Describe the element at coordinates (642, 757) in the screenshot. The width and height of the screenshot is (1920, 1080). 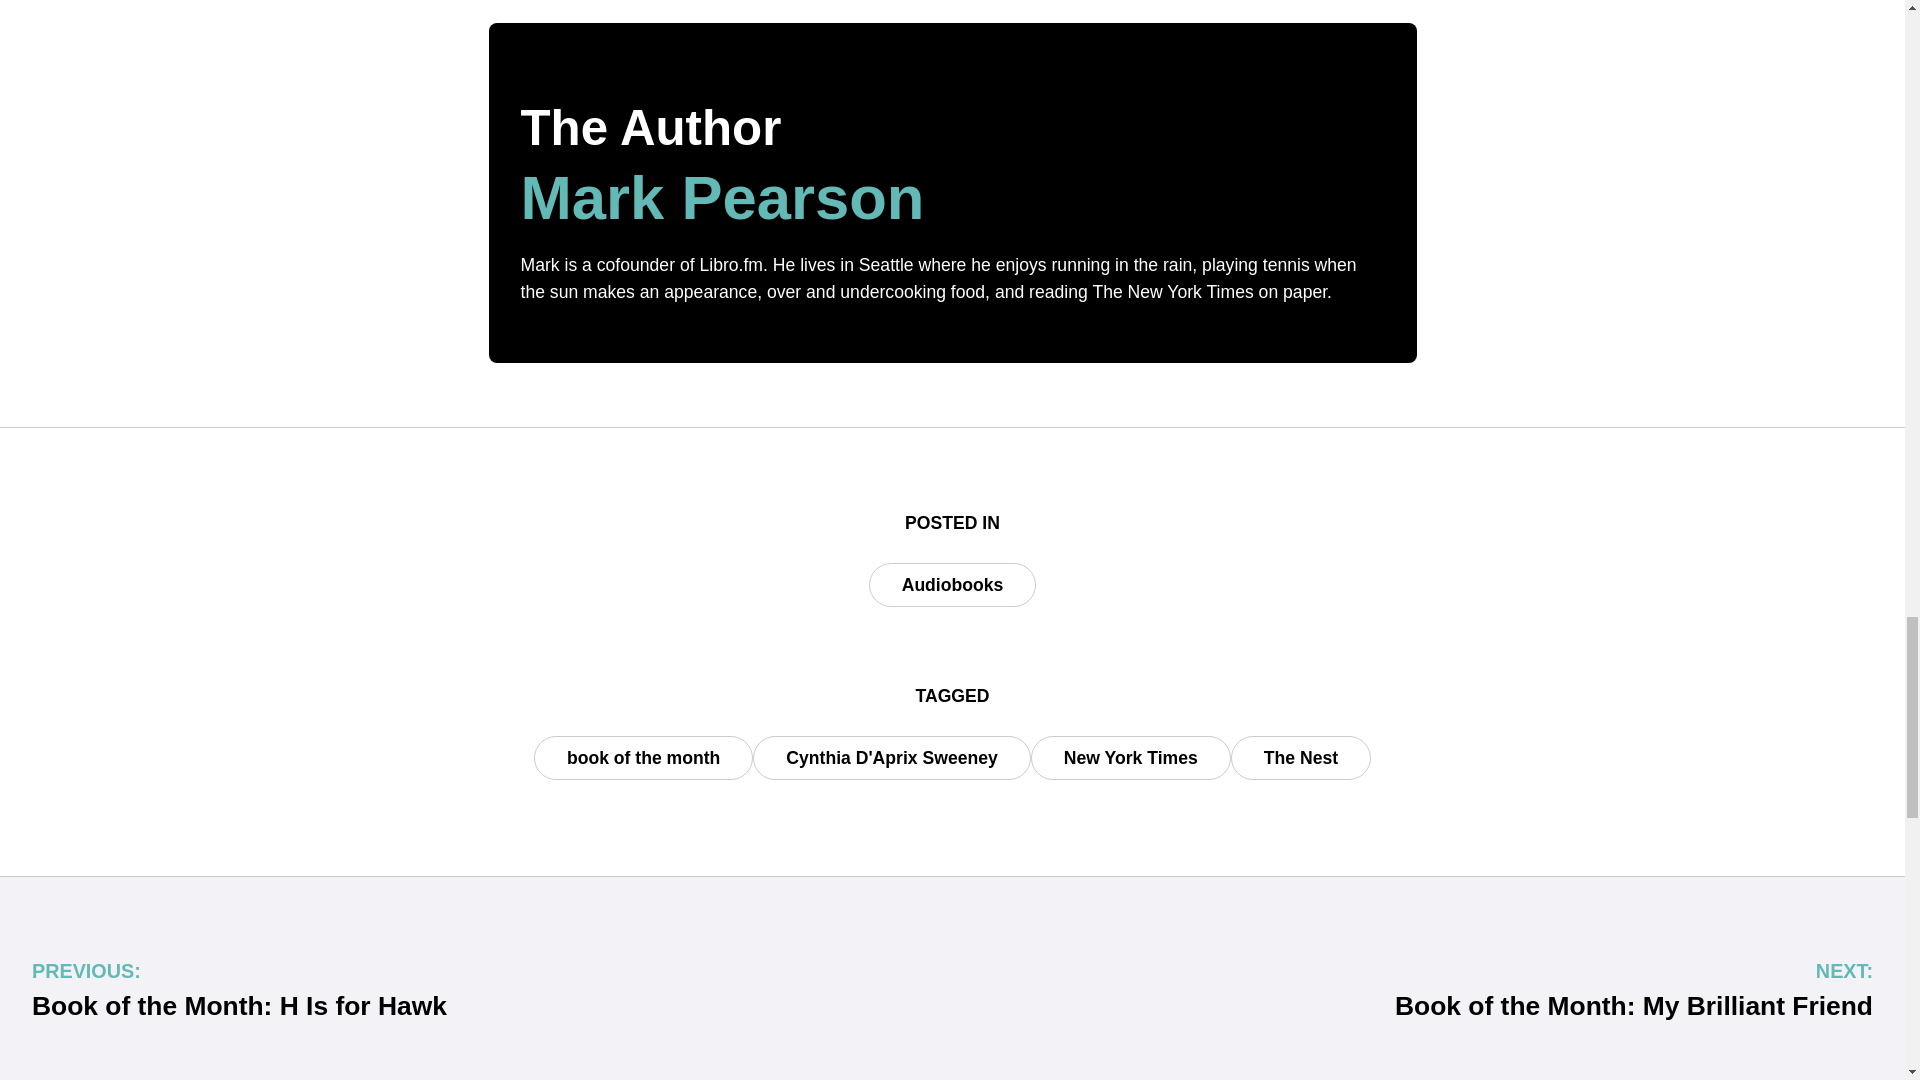
I see `book of the month` at that location.